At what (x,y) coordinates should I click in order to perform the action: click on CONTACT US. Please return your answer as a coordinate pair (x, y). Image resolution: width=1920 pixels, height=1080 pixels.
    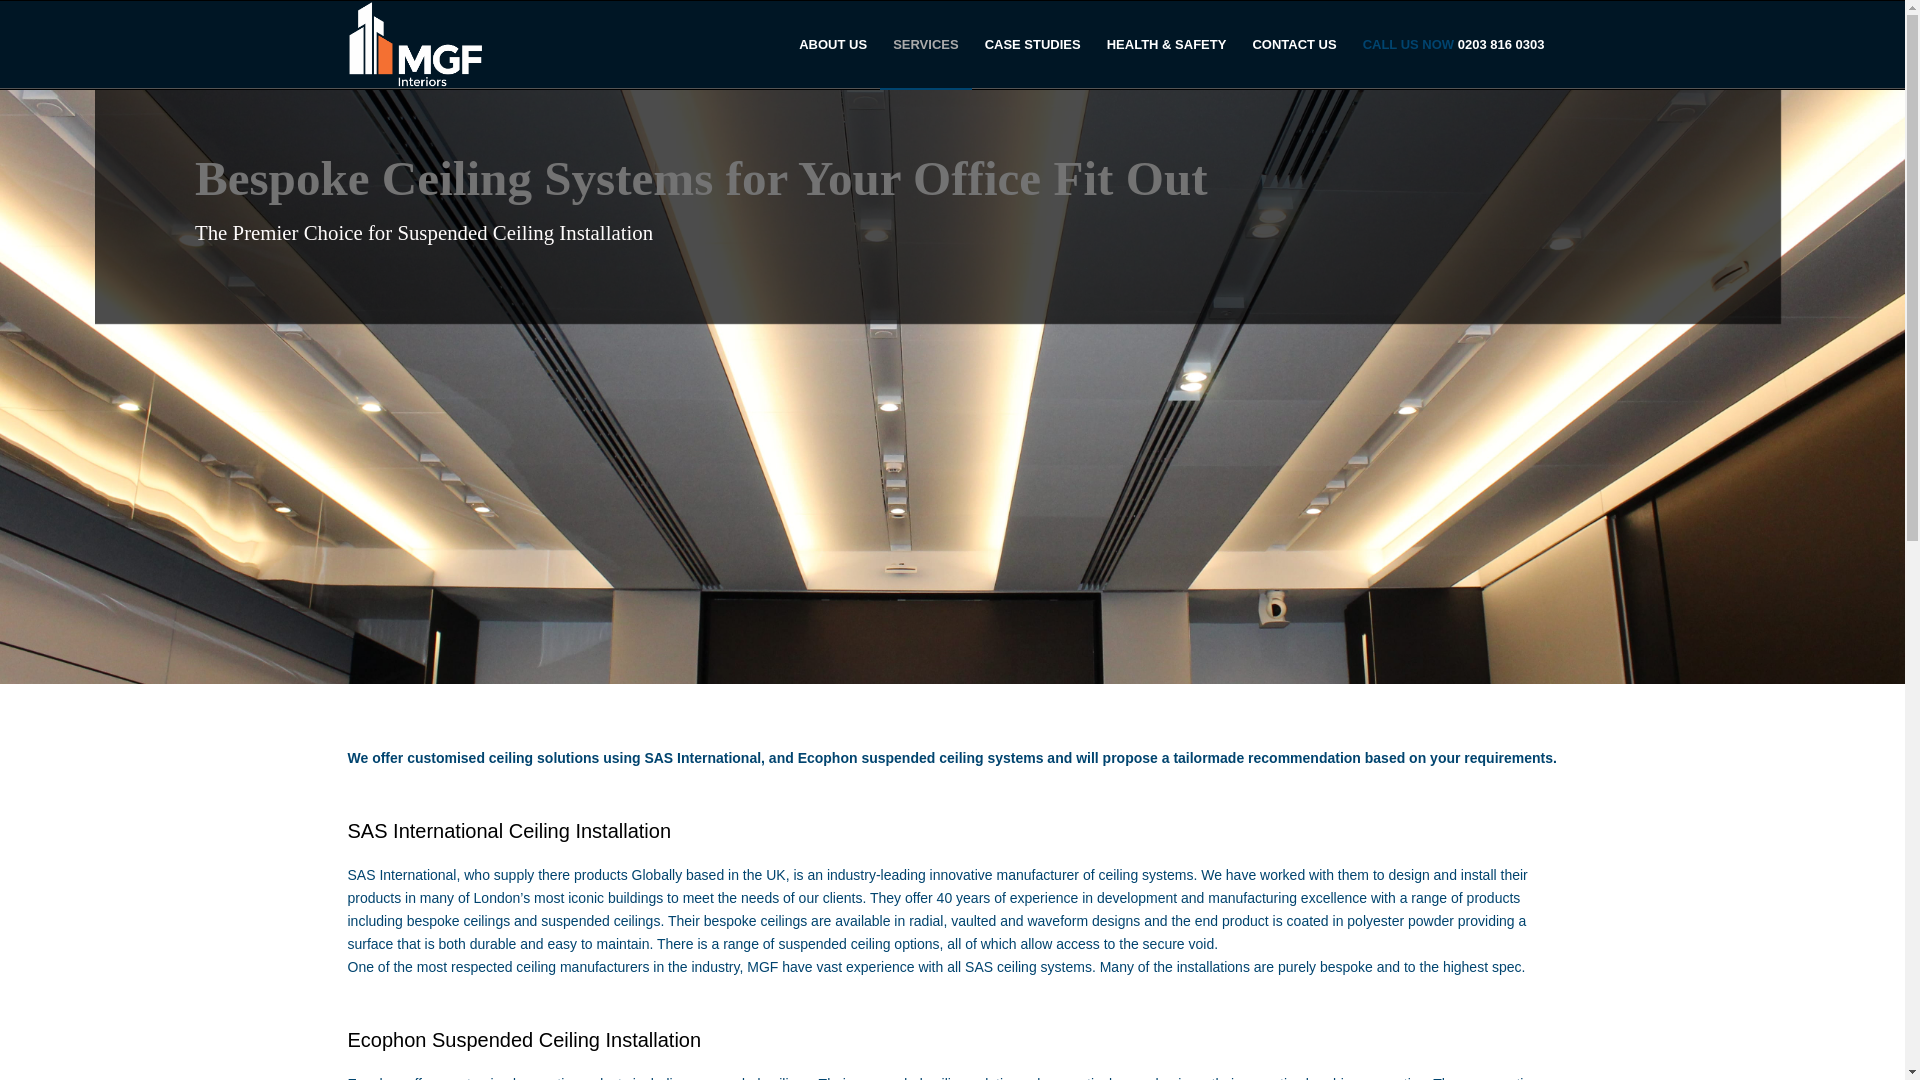
    Looking at the image, I should click on (1294, 44).